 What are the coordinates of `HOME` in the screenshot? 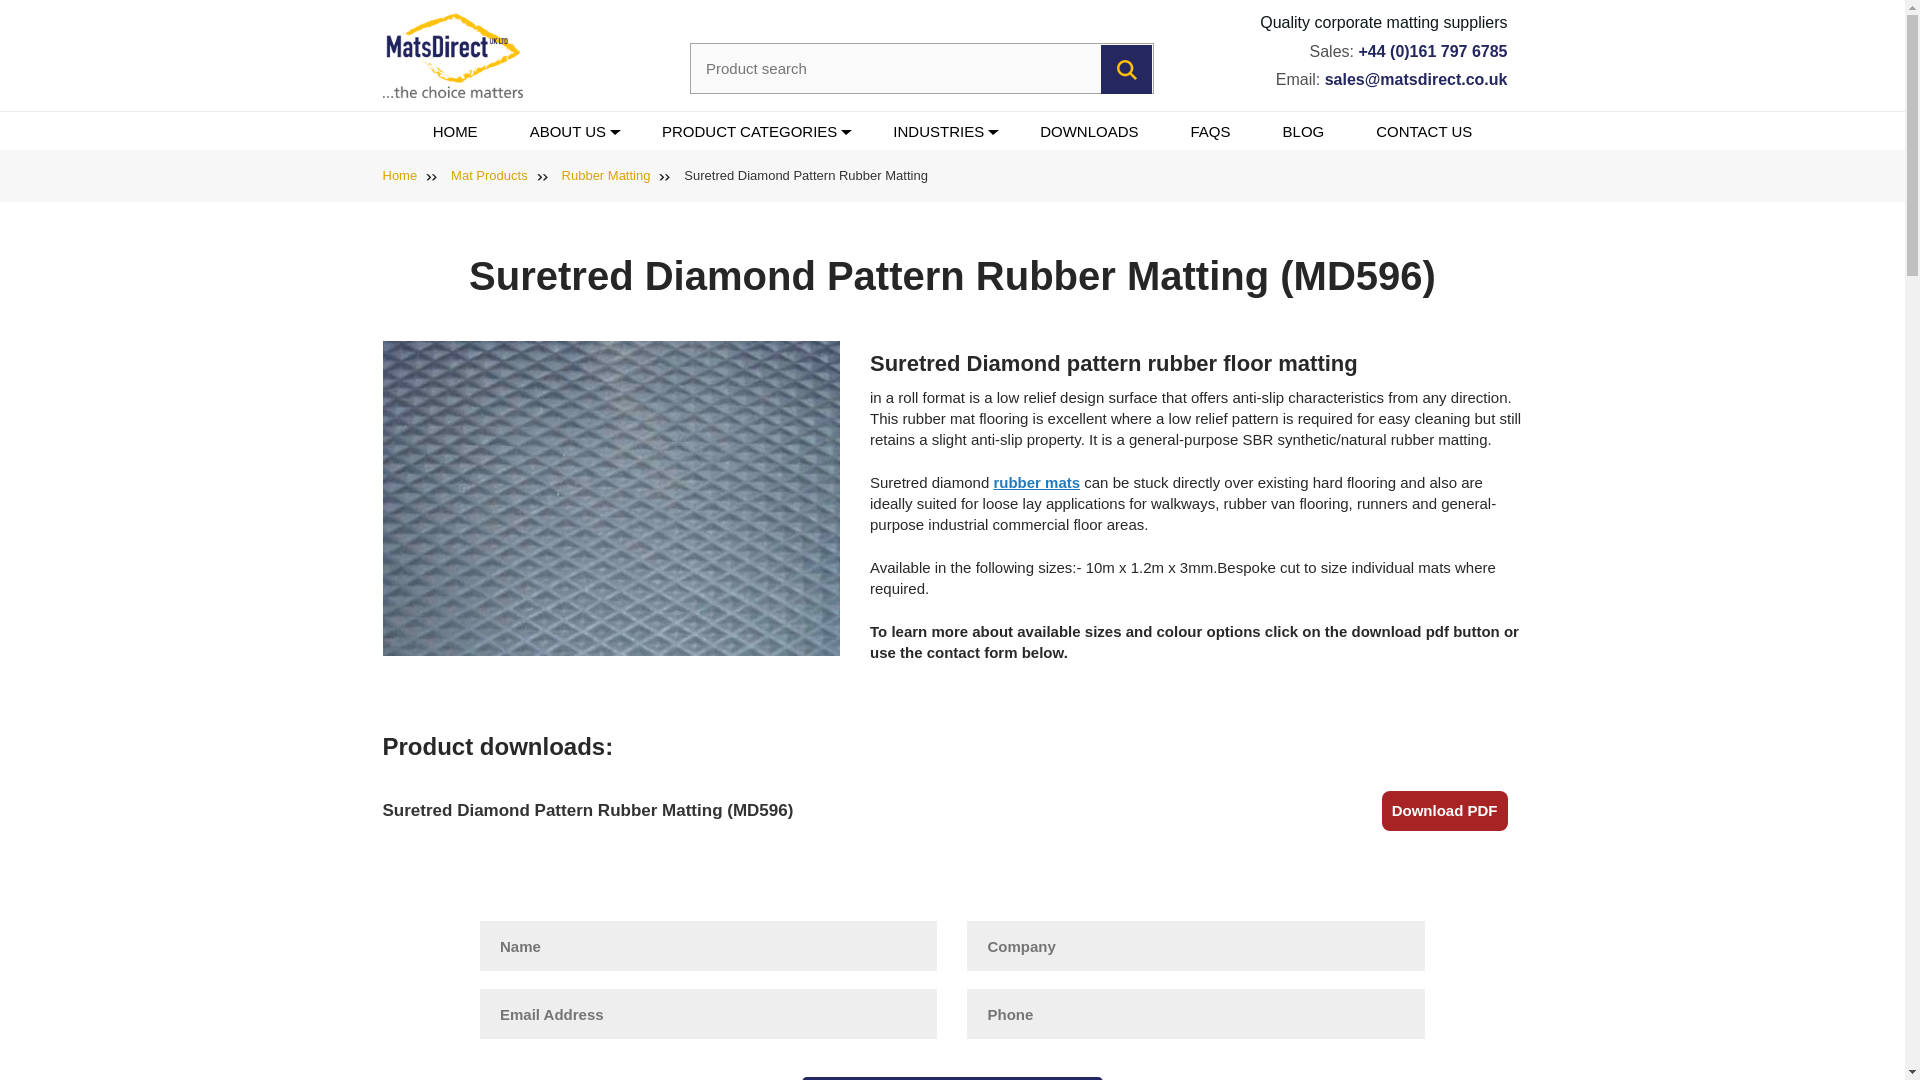 It's located at (454, 132).